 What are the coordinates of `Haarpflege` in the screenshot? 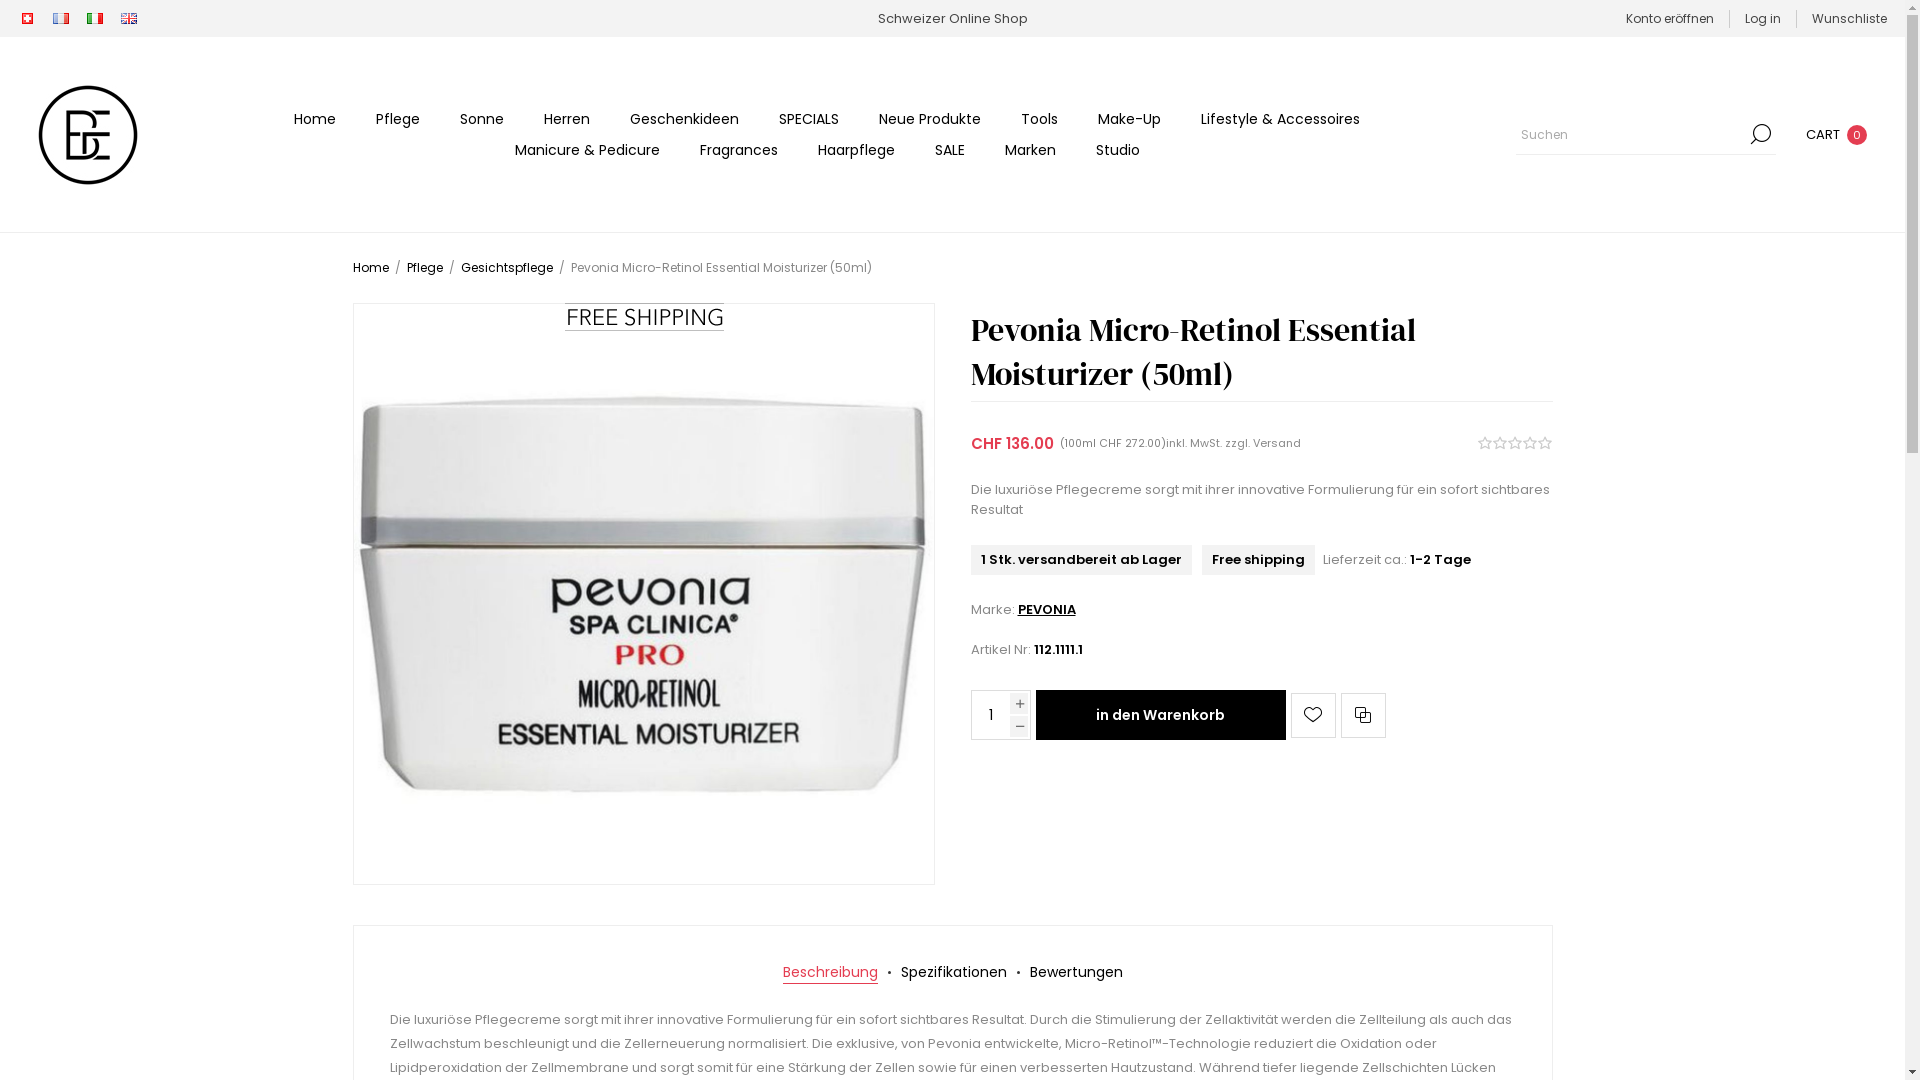 It's located at (856, 150).